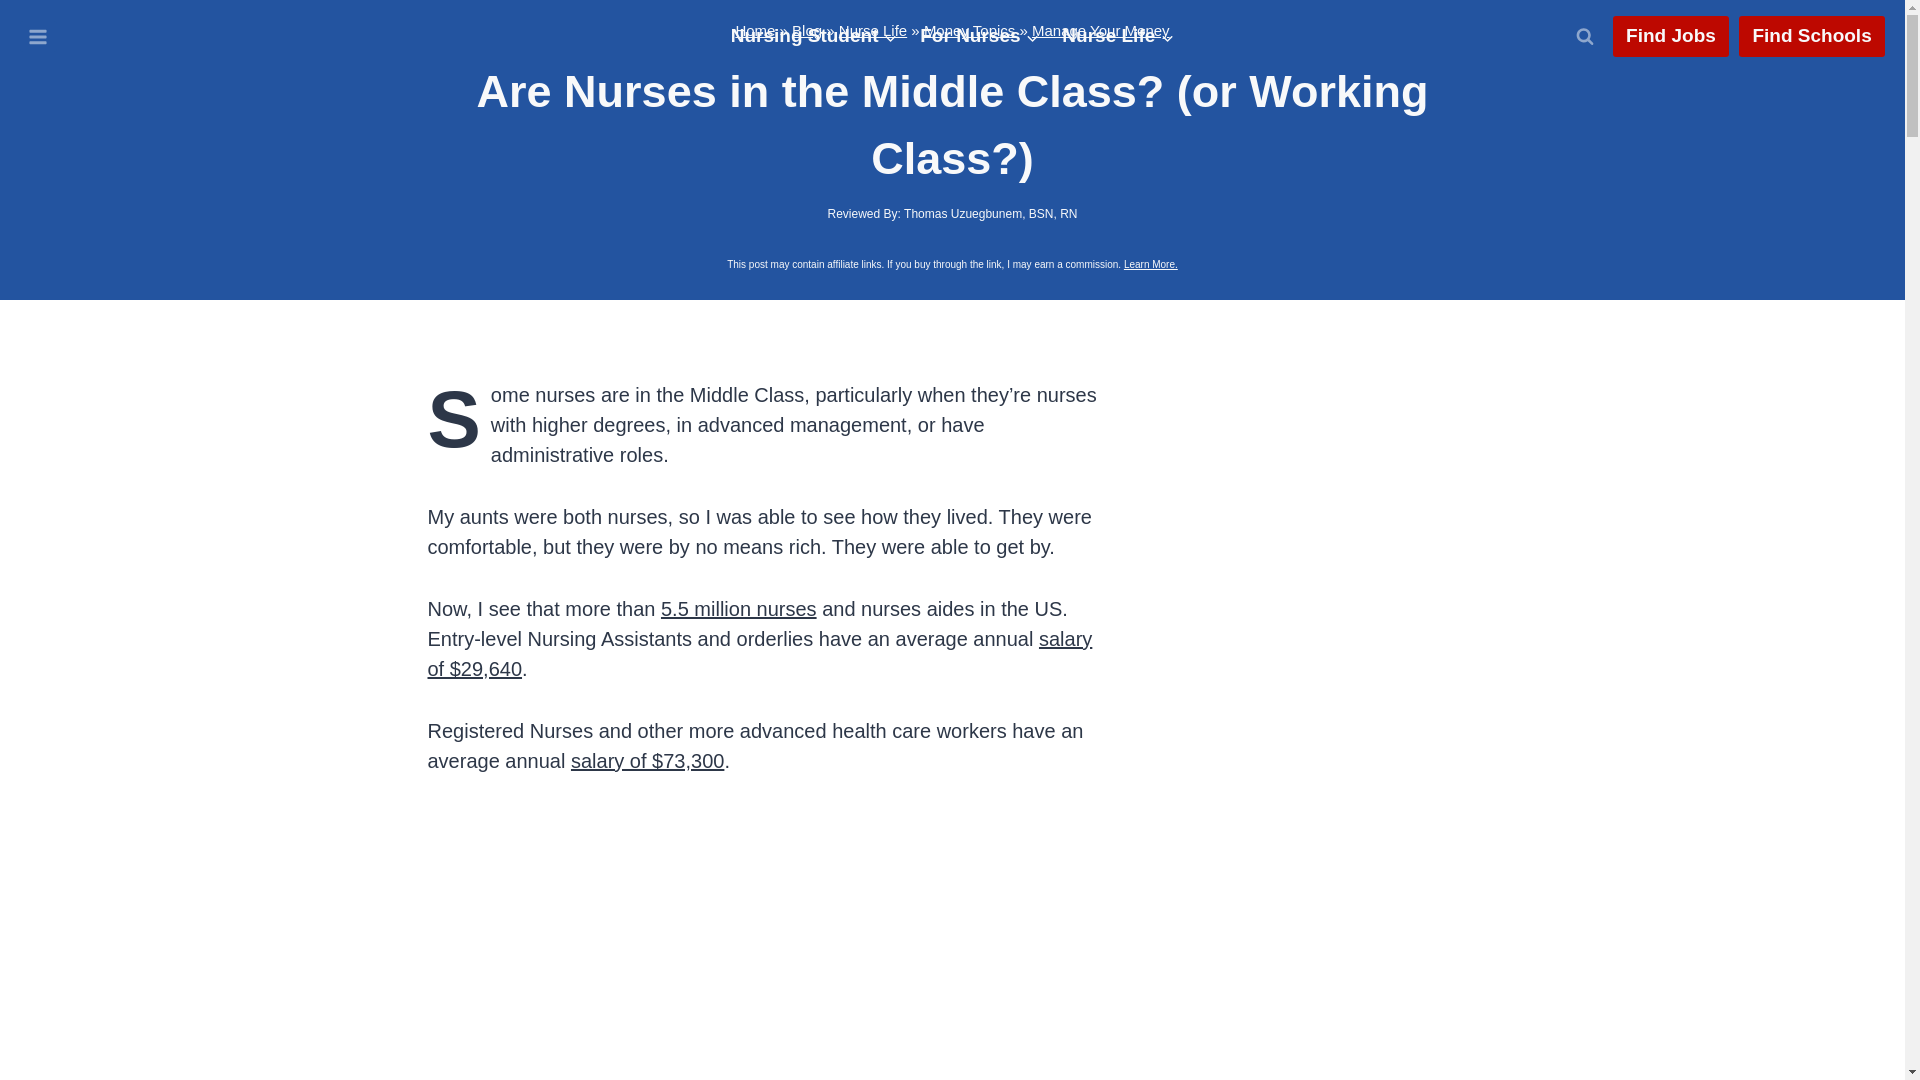 This screenshot has height=1080, width=1920. I want to click on Find Jobs, so click(1670, 37).